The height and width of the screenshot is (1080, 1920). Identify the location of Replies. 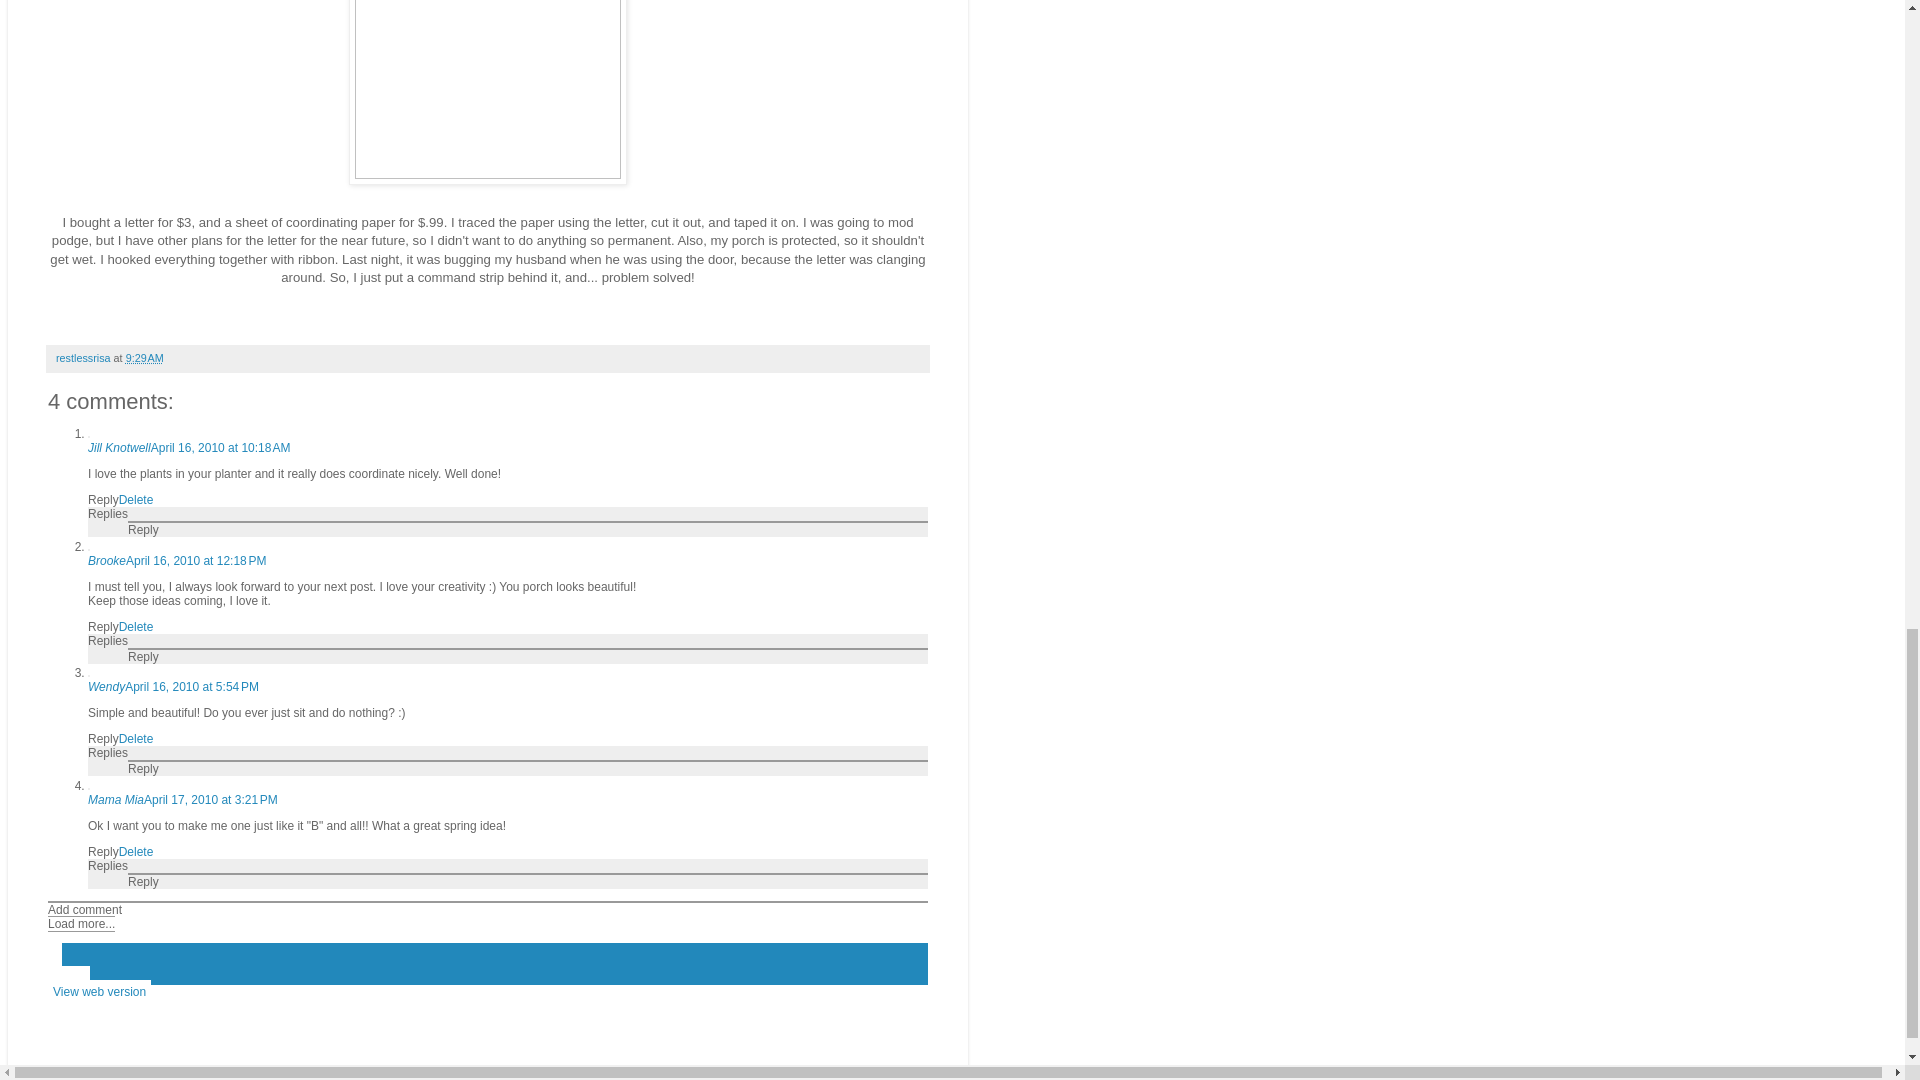
(108, 513).